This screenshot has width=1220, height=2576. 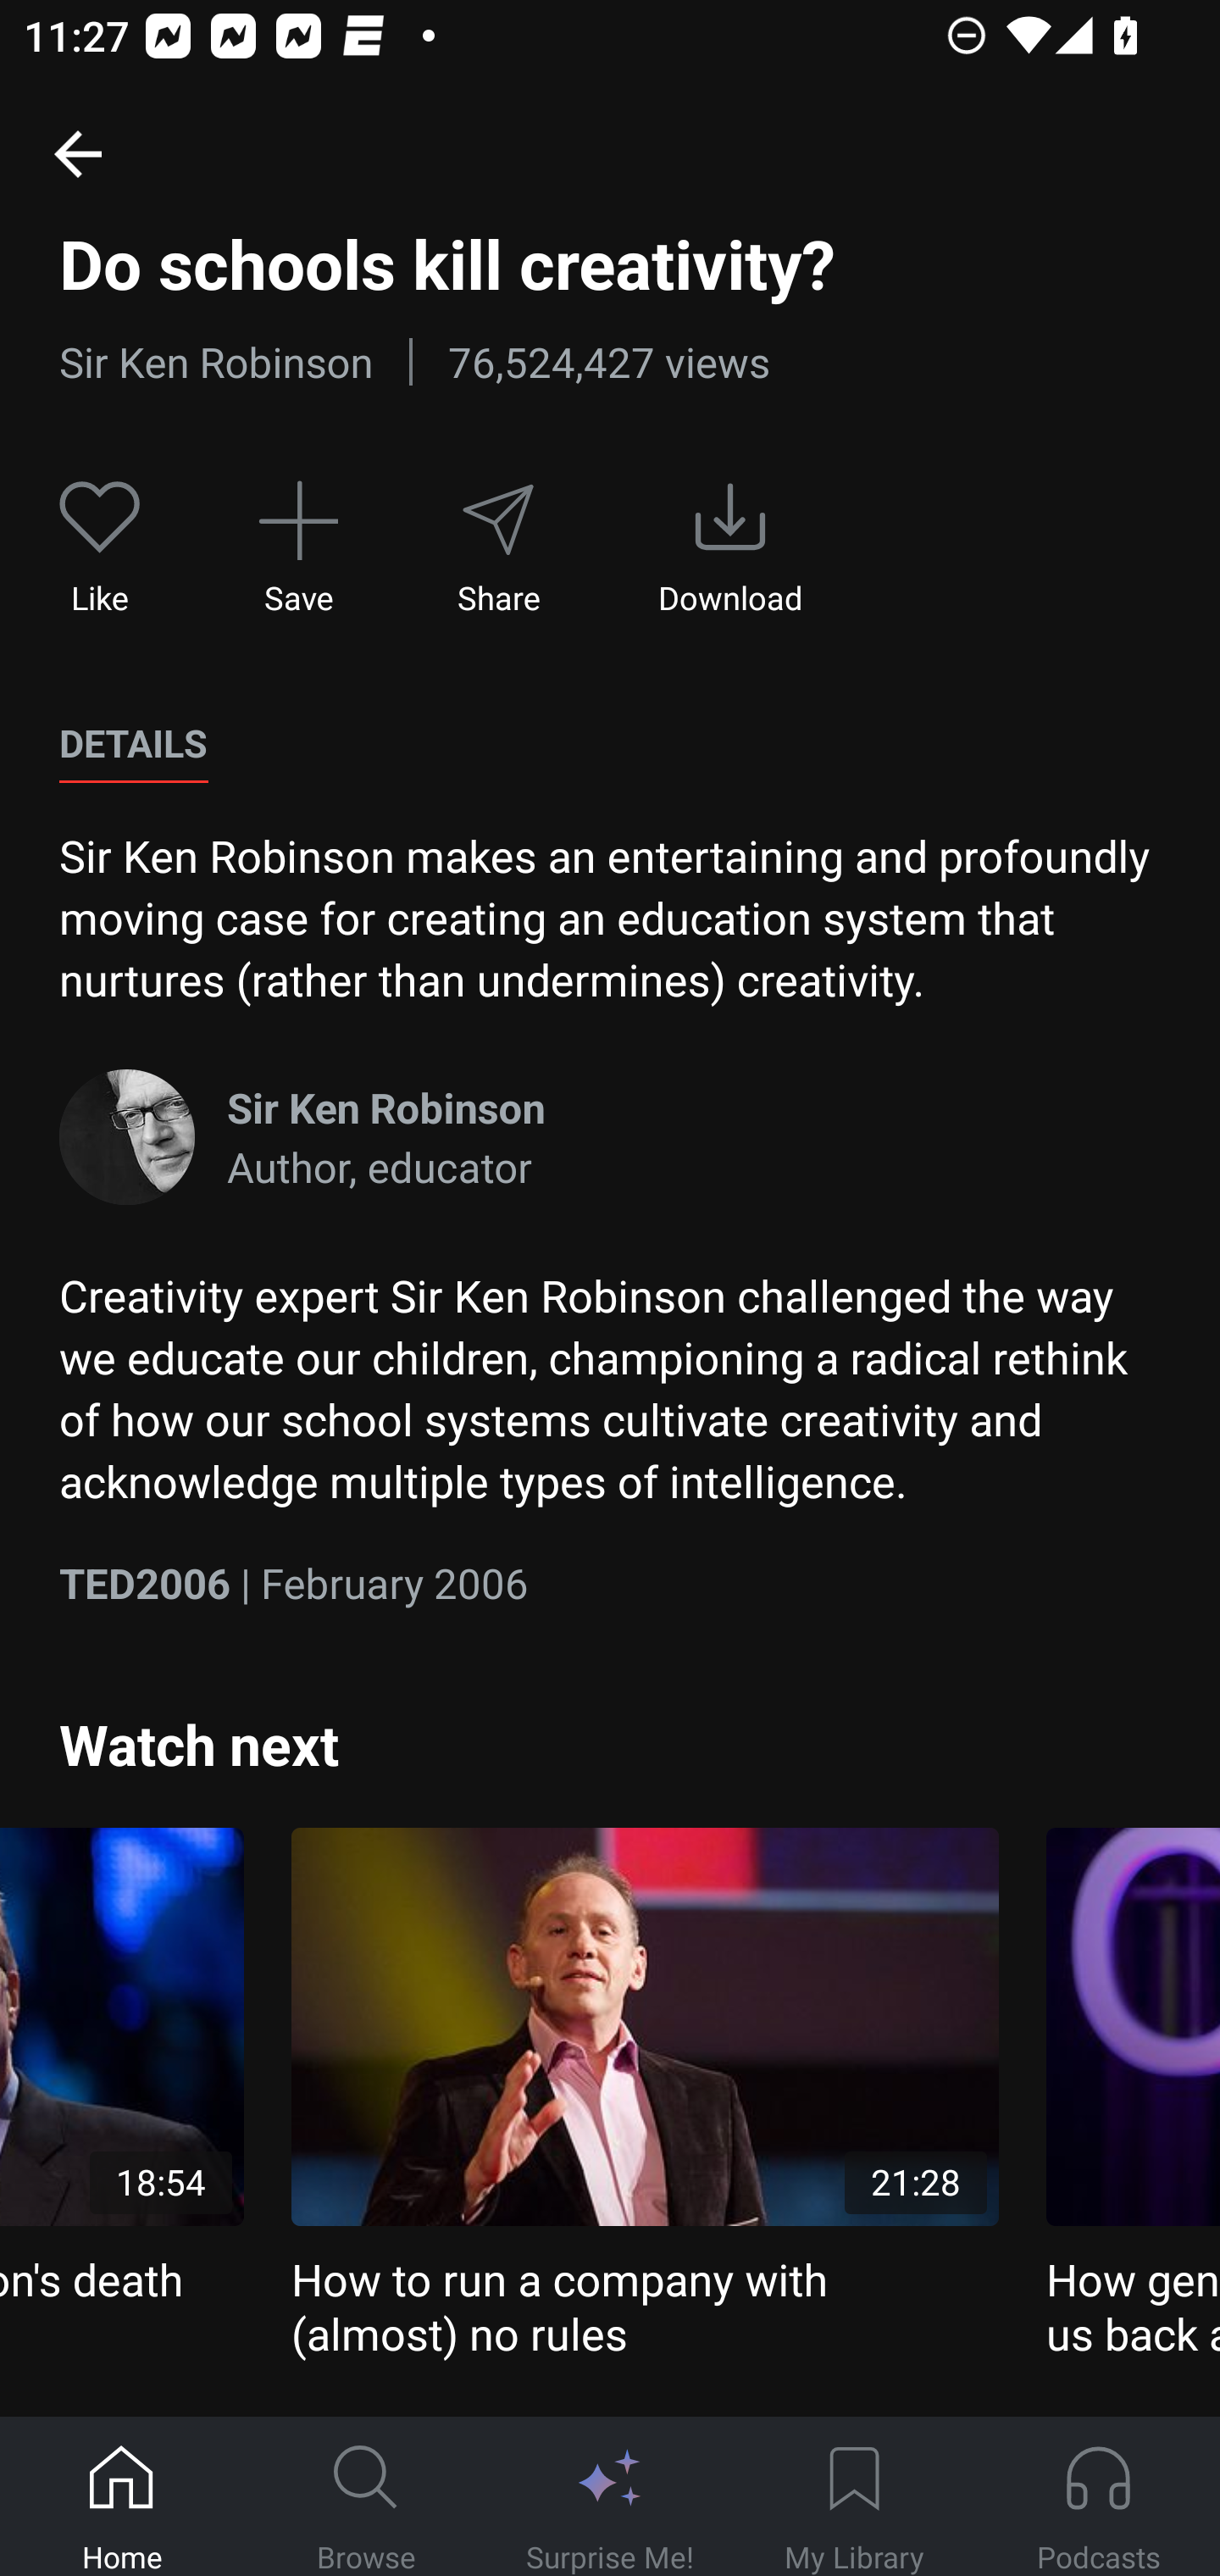 I want to click on Surprise Me!, so click(x=610, y=2497).